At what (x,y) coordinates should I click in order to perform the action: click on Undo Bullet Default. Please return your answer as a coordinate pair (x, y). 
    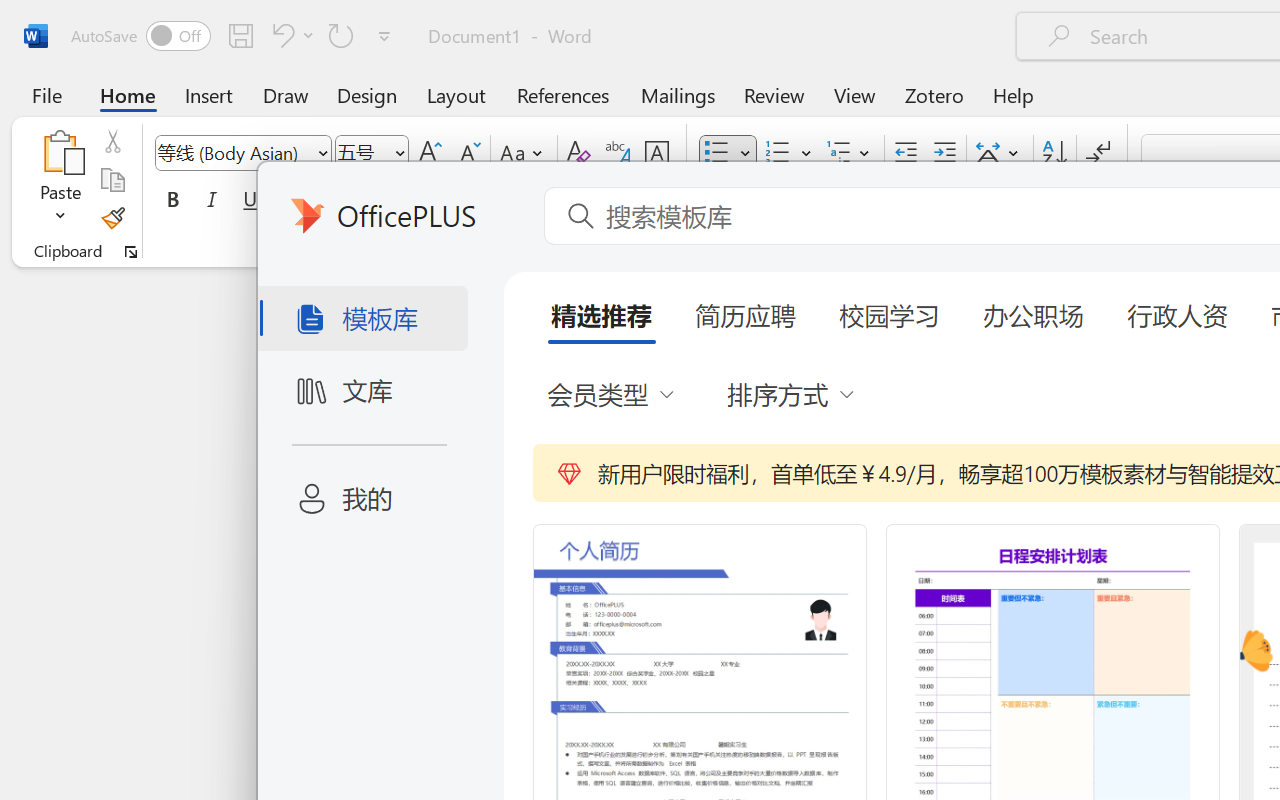
    Looking at the image, I should click on (290, 35).